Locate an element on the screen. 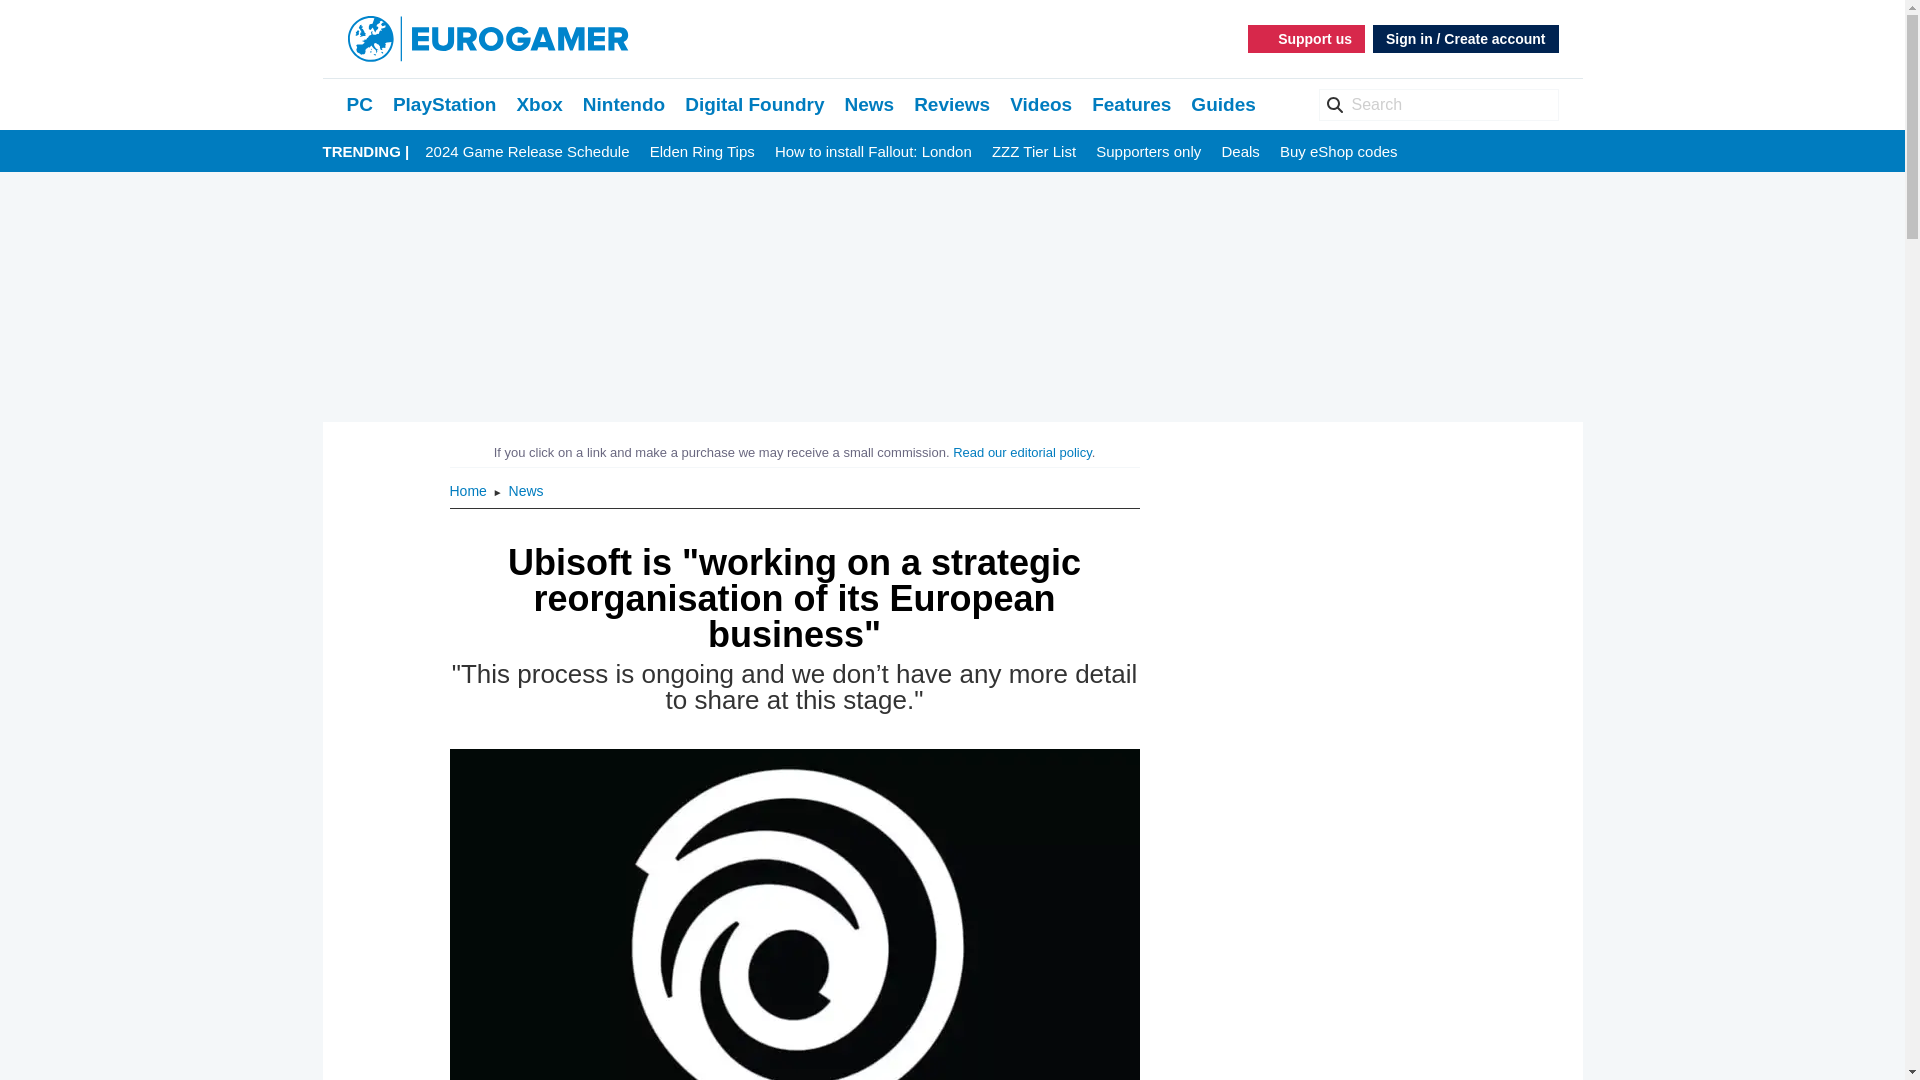 Image resolution: width=1920 pixels, height=1080 pixels. Xbox is located at coordinates (539, 104).